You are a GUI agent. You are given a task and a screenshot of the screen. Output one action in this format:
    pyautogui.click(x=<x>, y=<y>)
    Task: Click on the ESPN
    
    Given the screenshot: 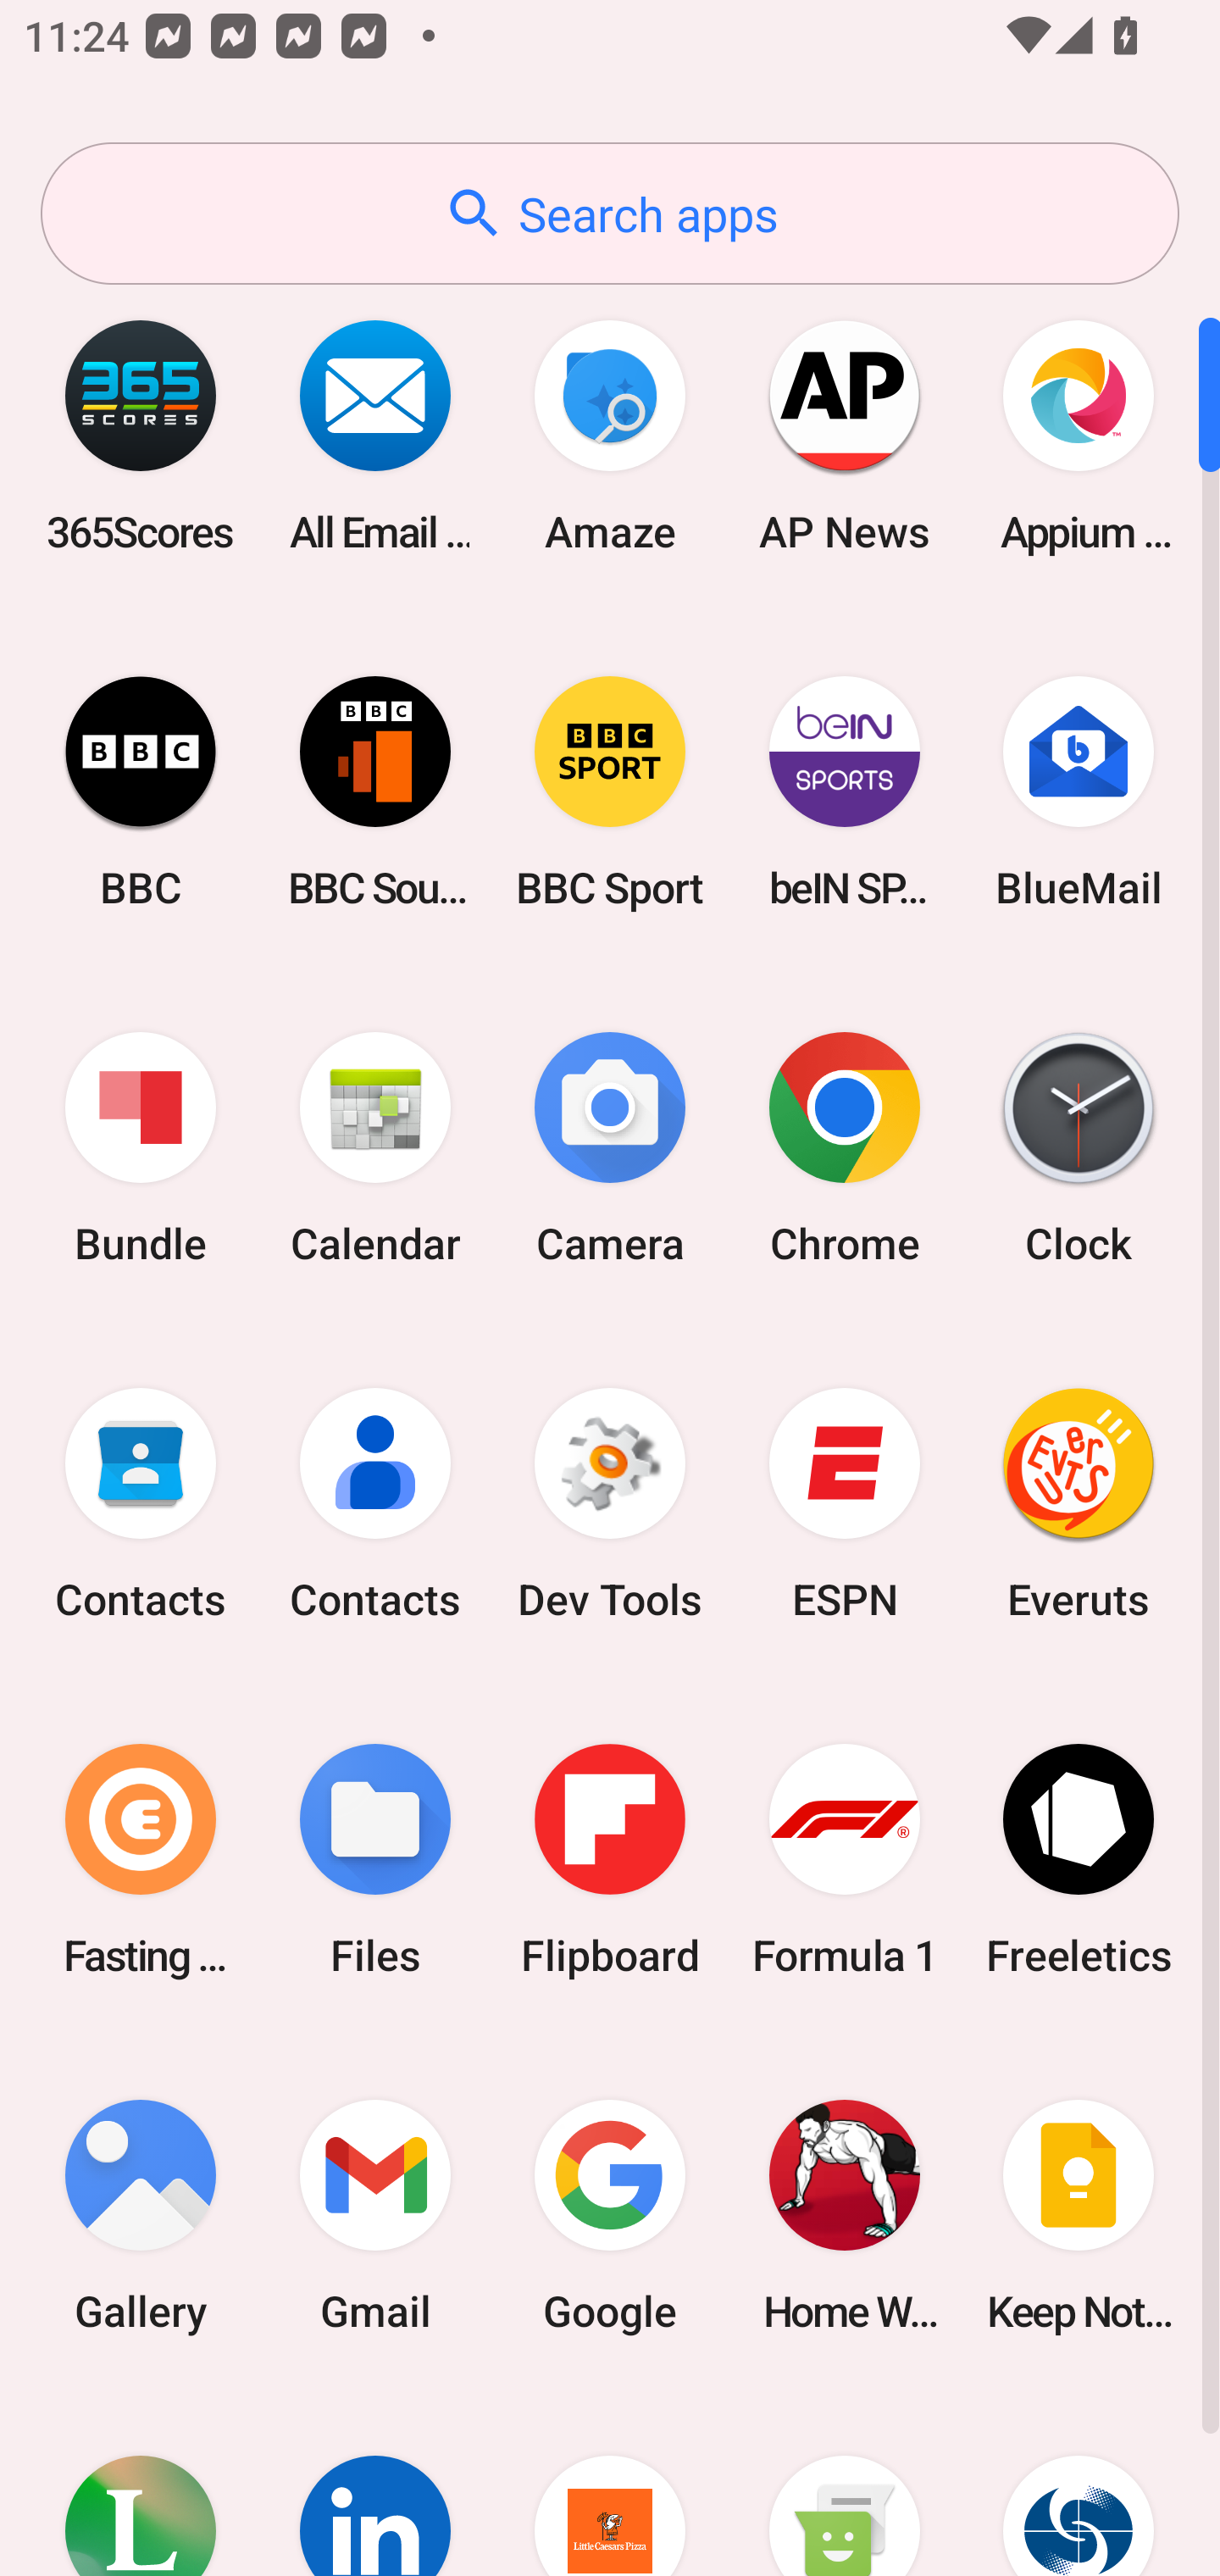 What is the action you would take?
    pyautogui.click(x=844, y=1504)
    